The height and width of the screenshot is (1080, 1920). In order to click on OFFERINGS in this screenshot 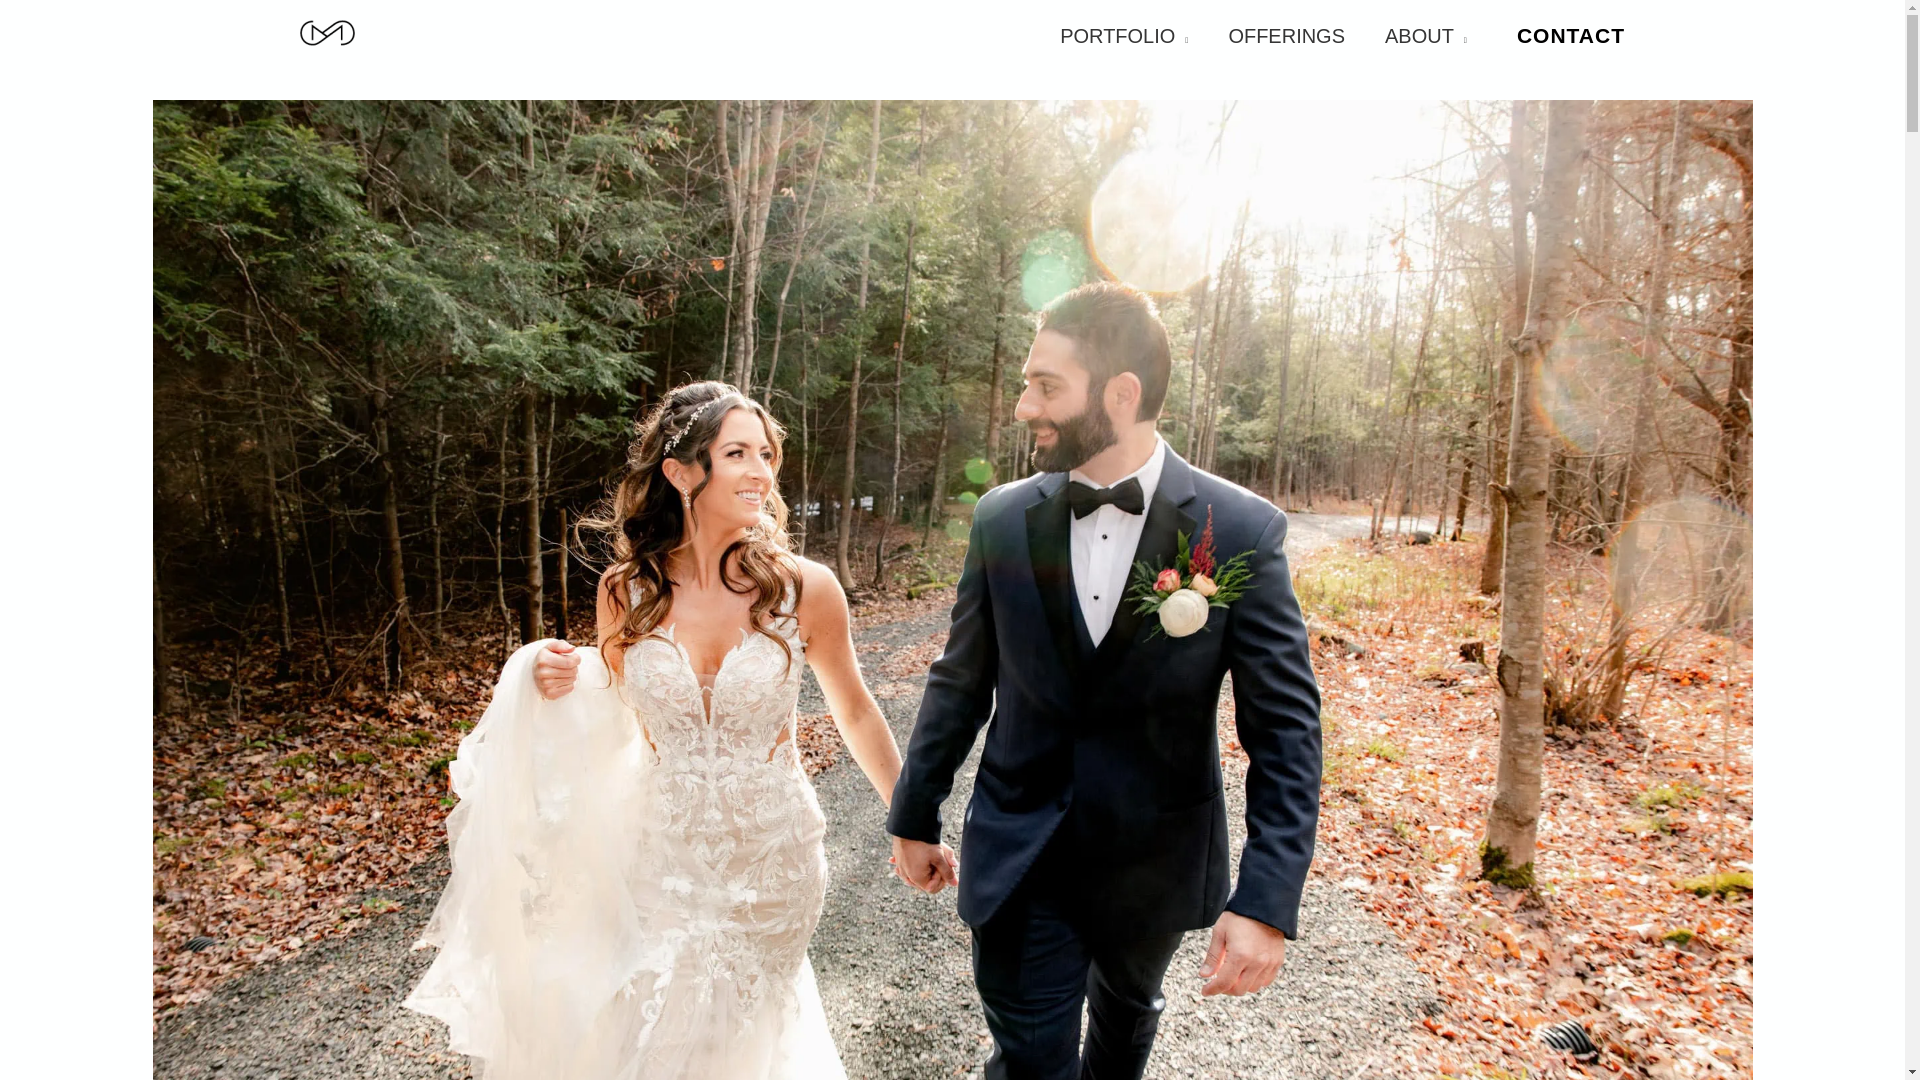, I will do `click(1286, 32)`.